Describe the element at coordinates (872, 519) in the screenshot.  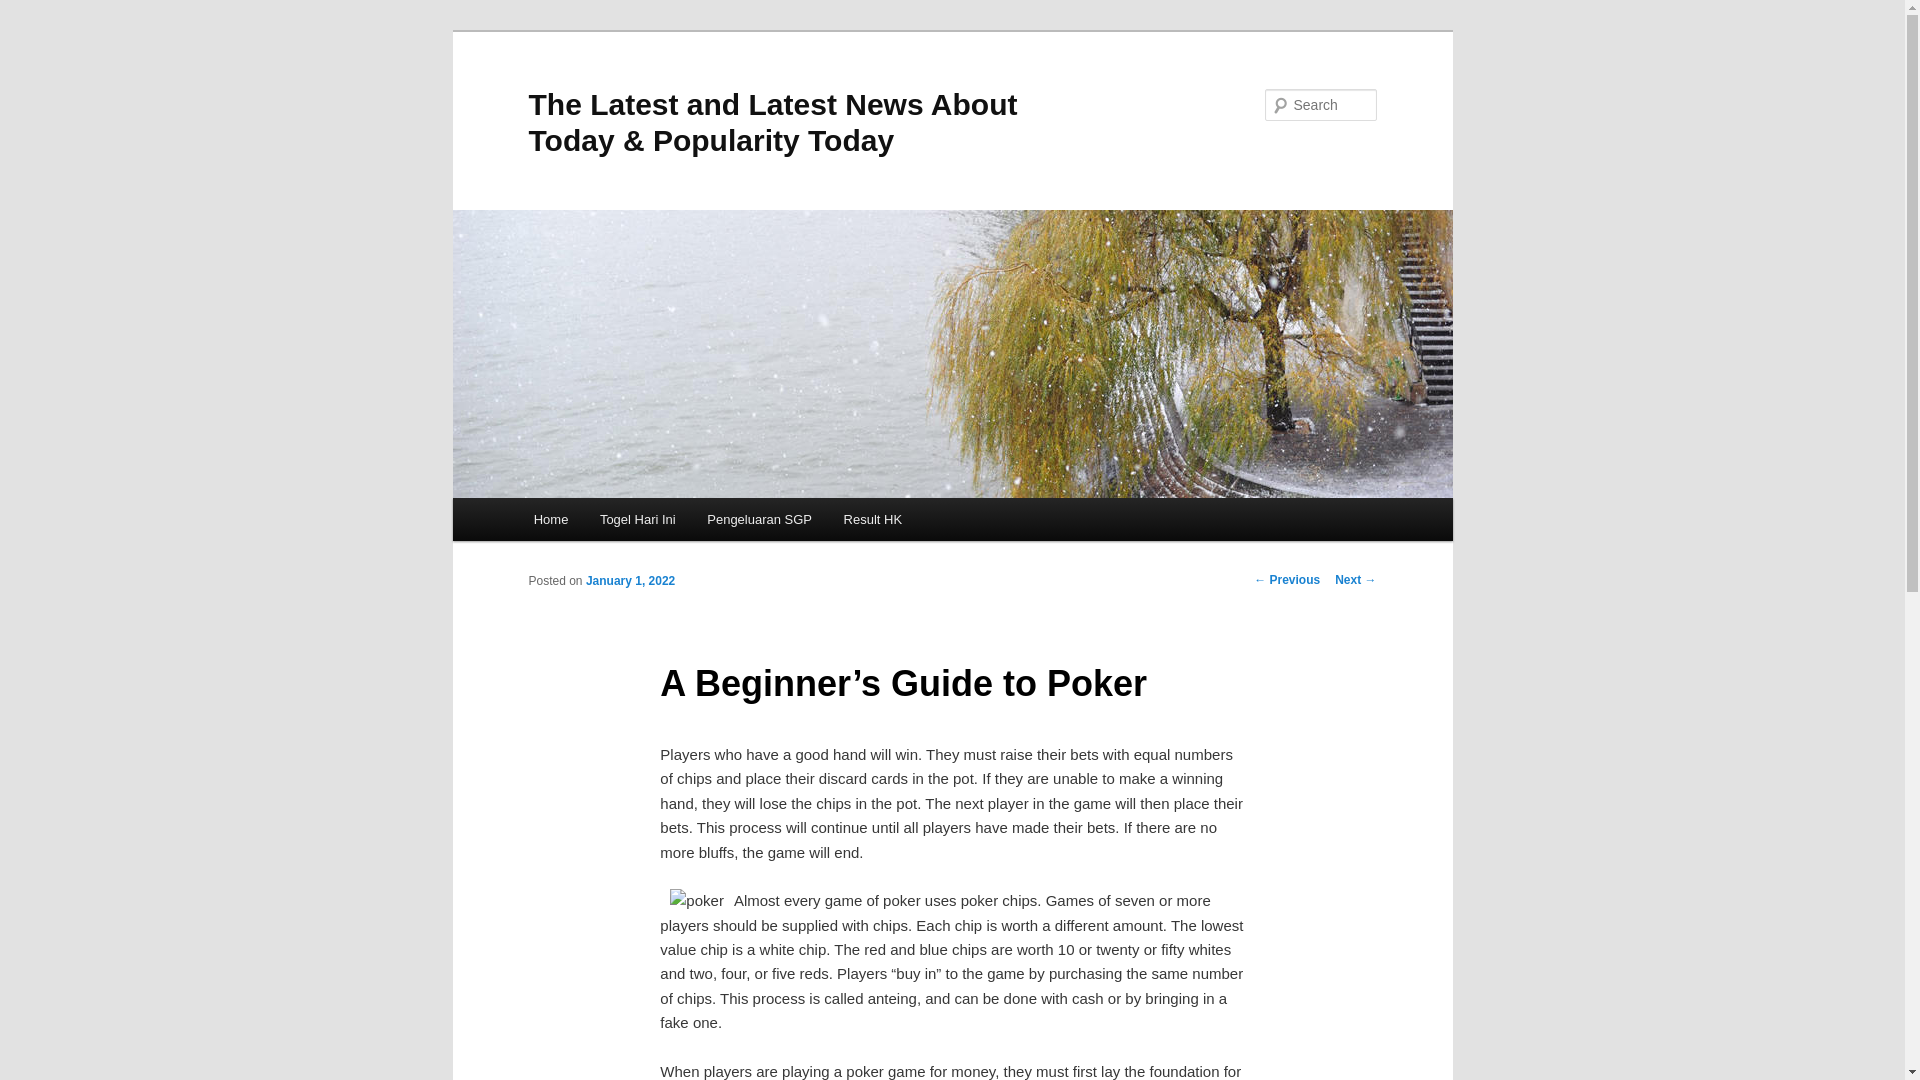
I see `Result HK` at that location.